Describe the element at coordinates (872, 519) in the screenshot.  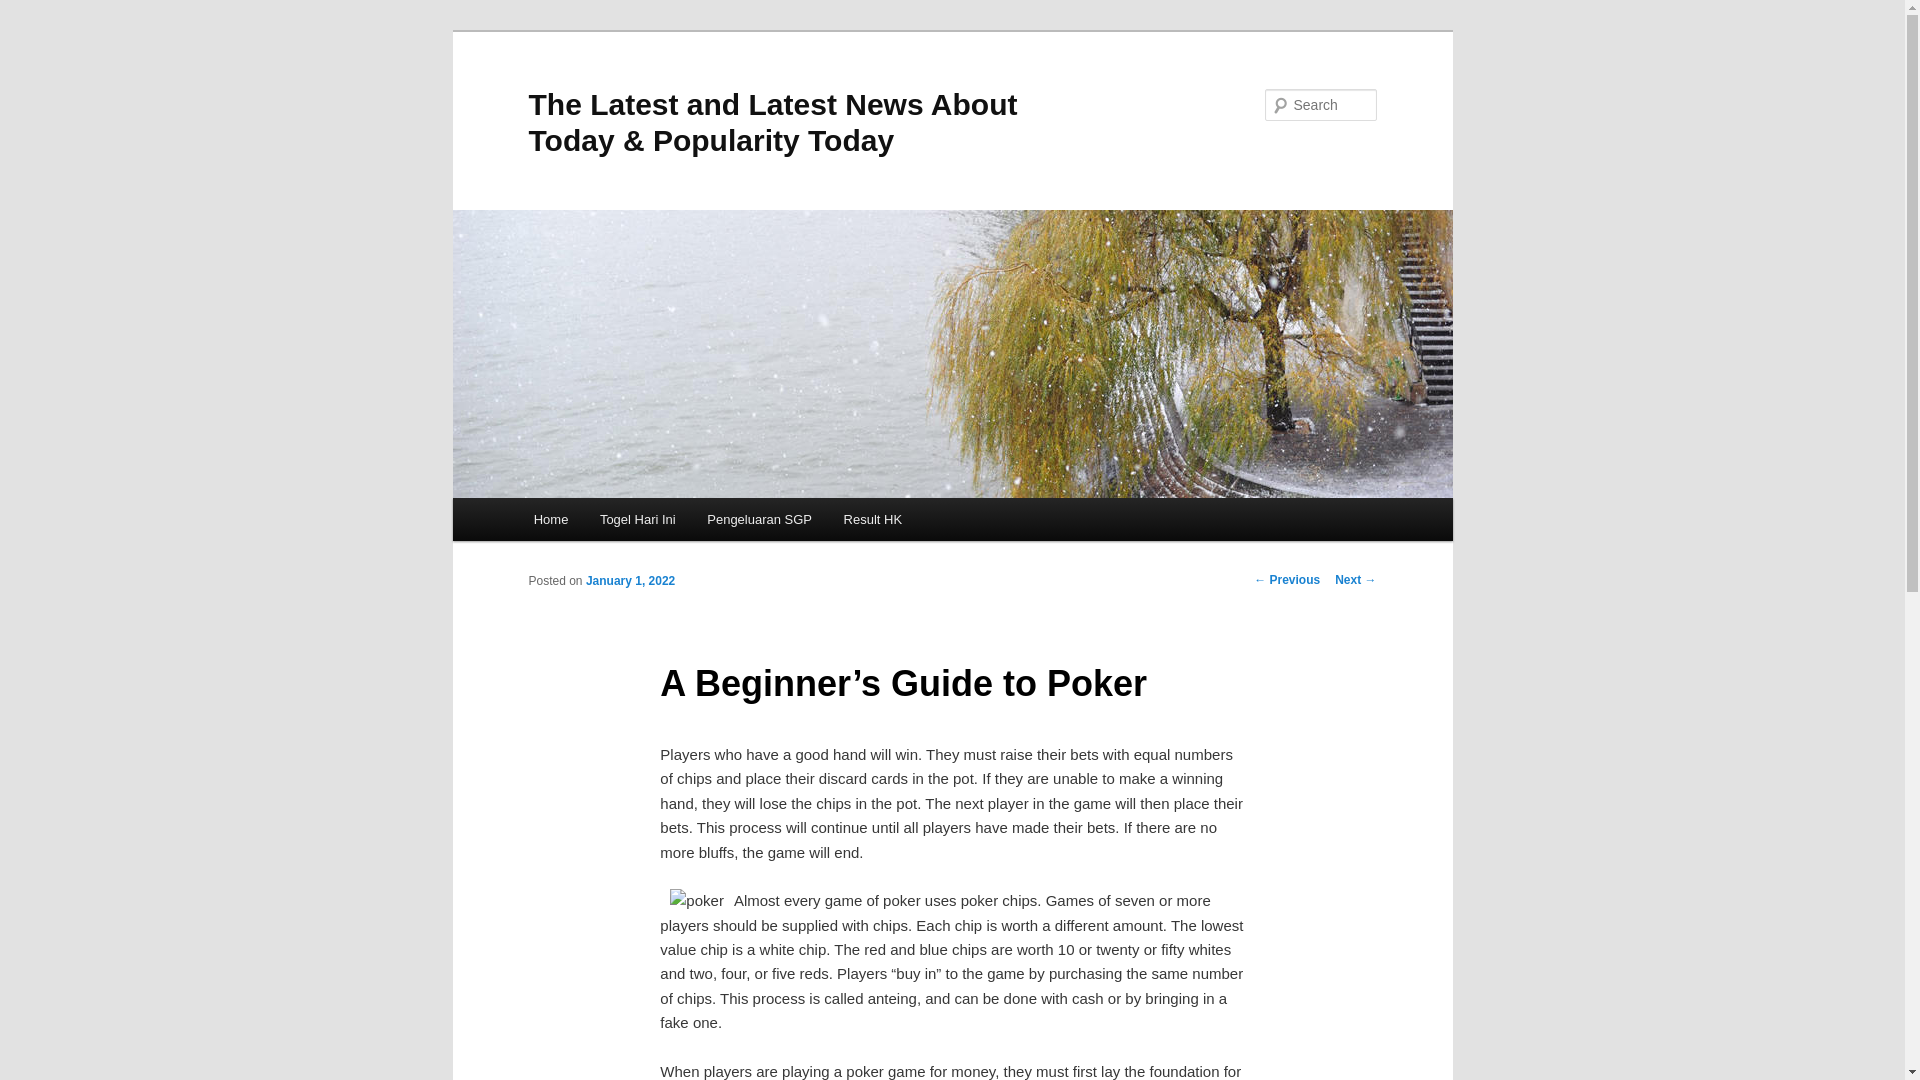
I see `Result HK` at that location.